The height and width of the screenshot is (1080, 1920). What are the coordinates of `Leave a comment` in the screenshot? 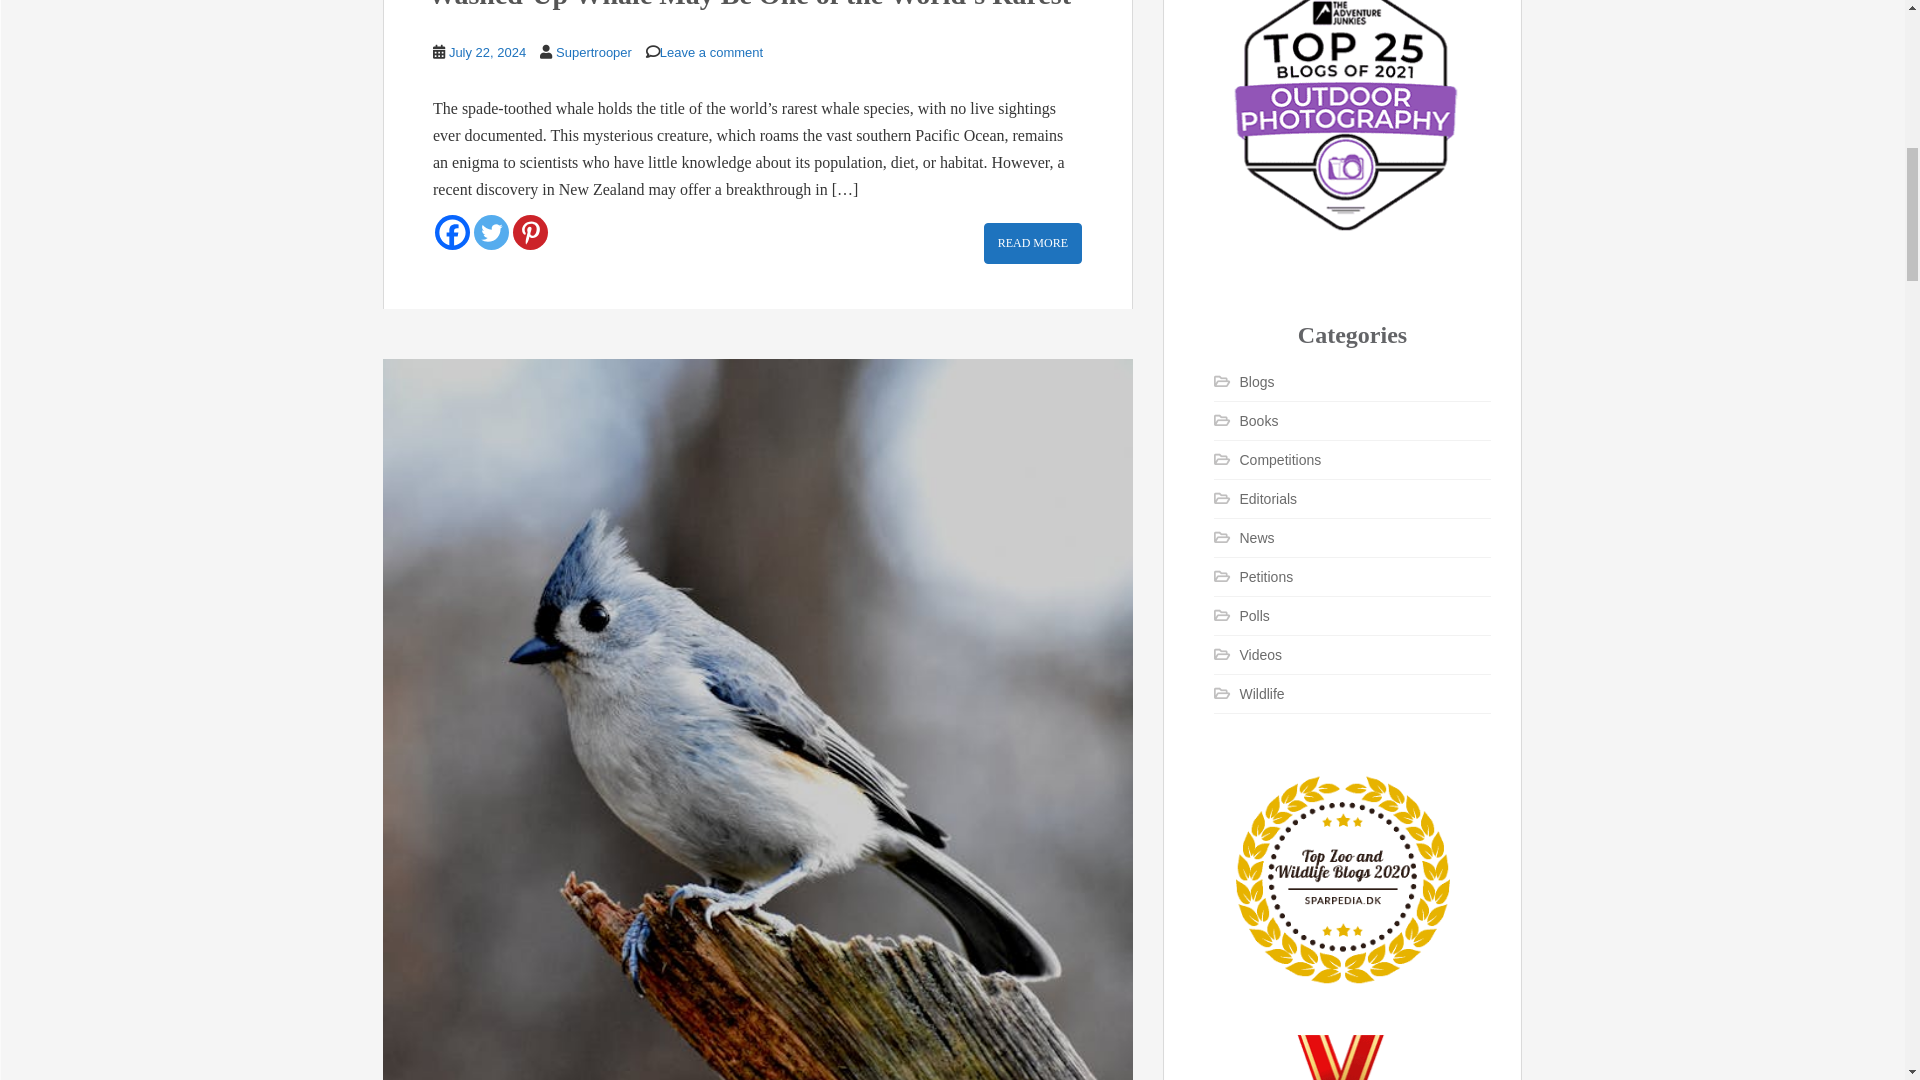 It's located at (711, 52).